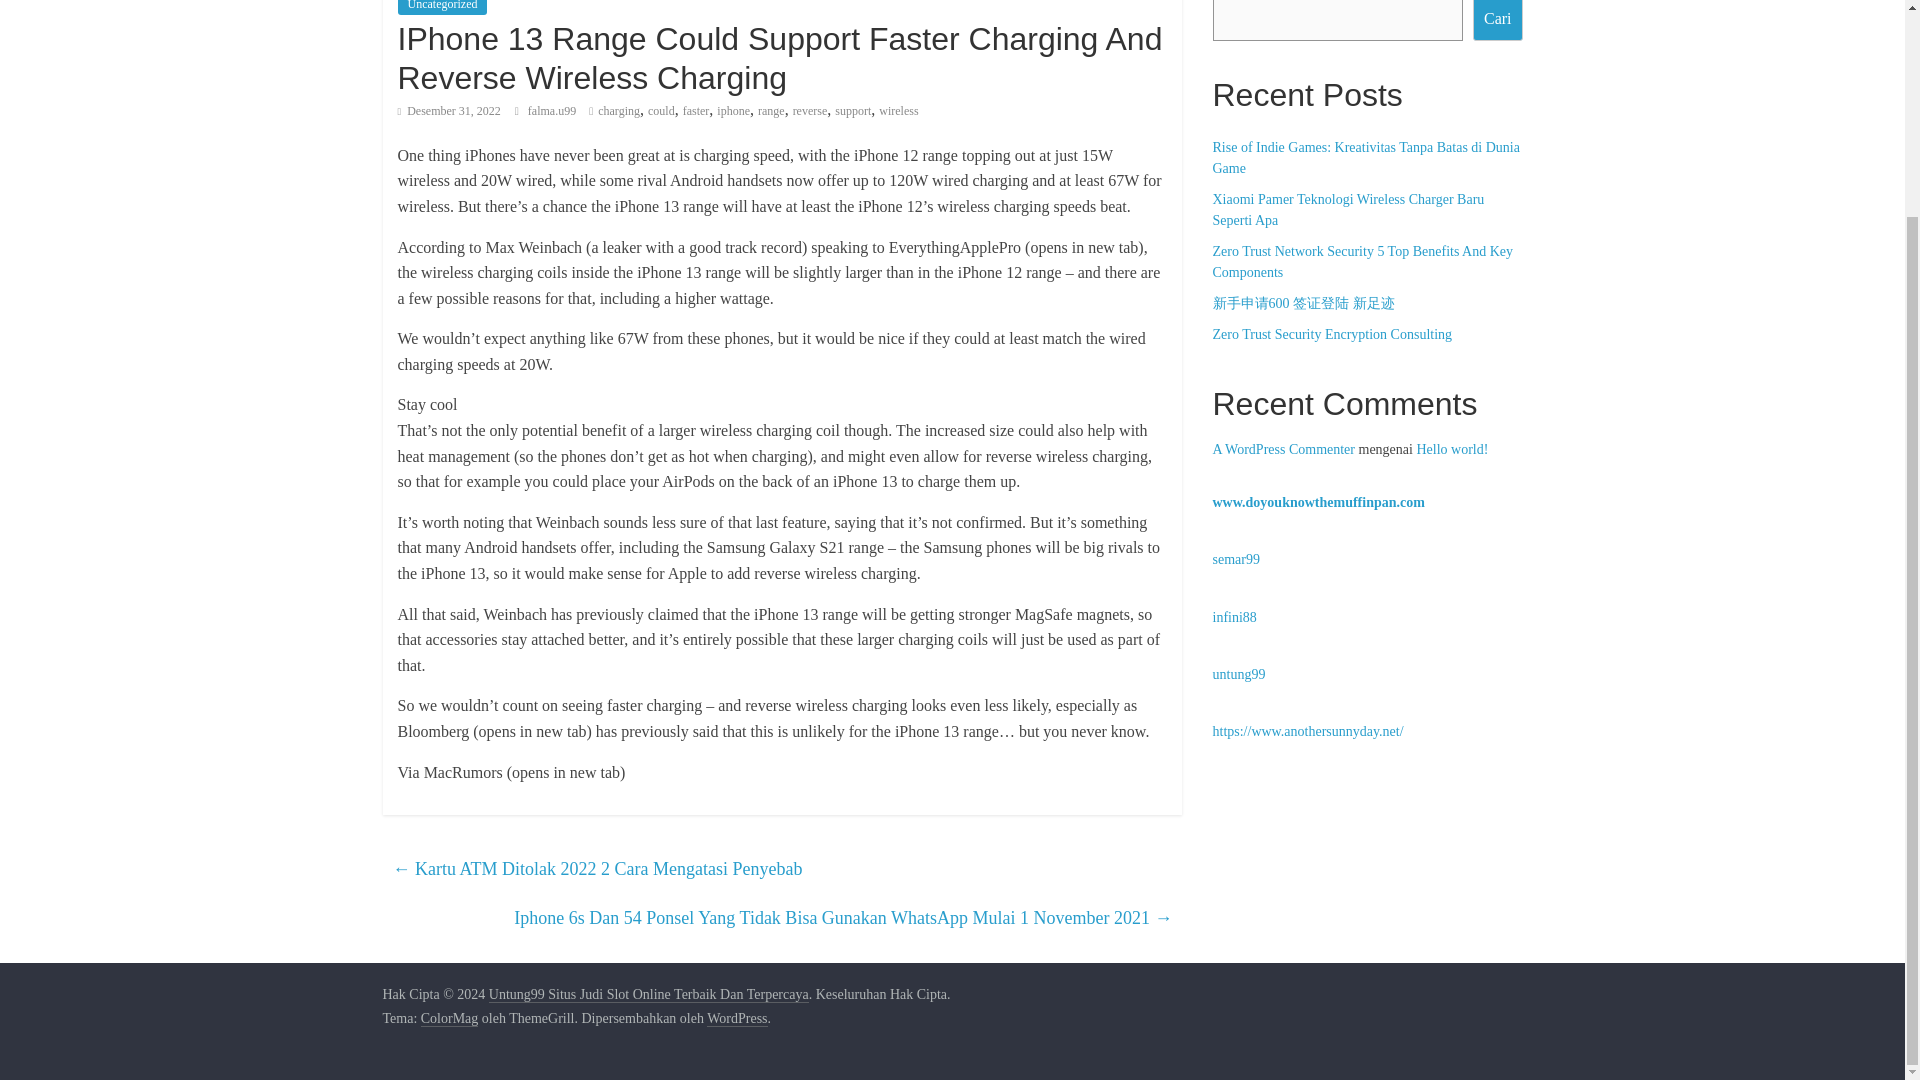 This screenshot has width=1920, height=1080. Describe the element at coordinates (772, 110) in the screenshot. I see `range` at that location.